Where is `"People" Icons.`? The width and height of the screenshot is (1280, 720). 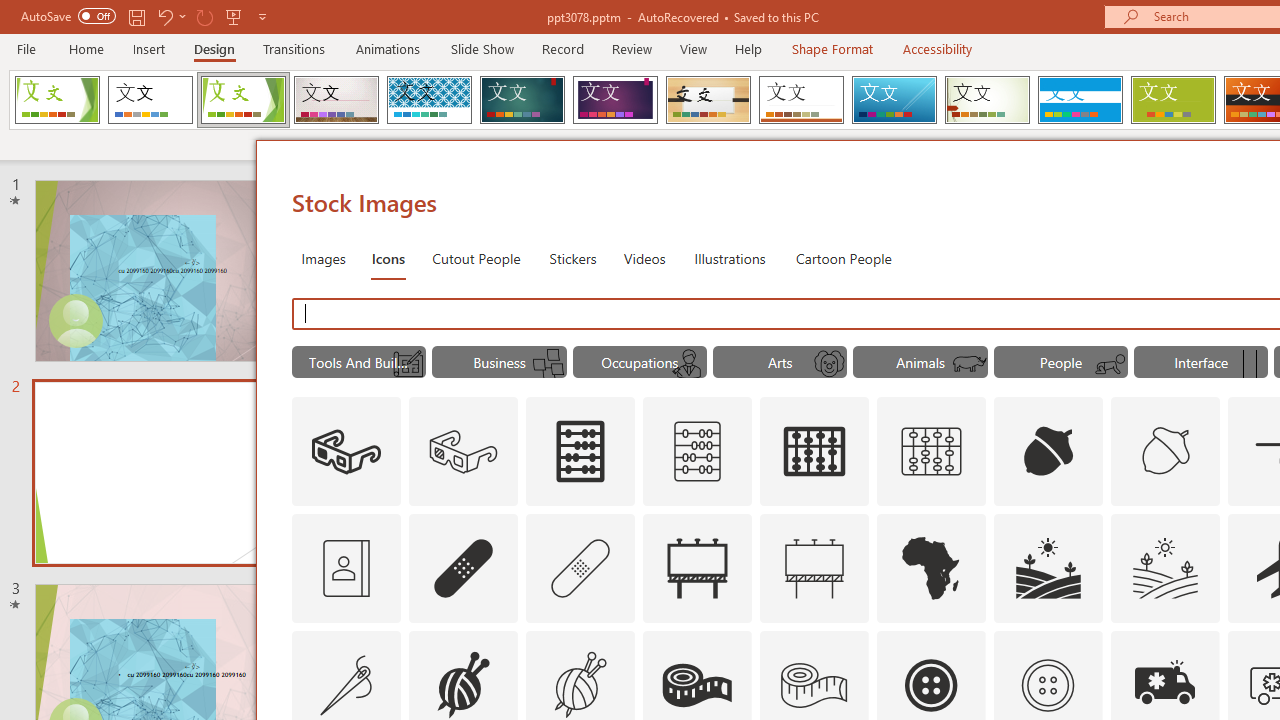
"People" Icons. is located at coordinates (1060, 362).